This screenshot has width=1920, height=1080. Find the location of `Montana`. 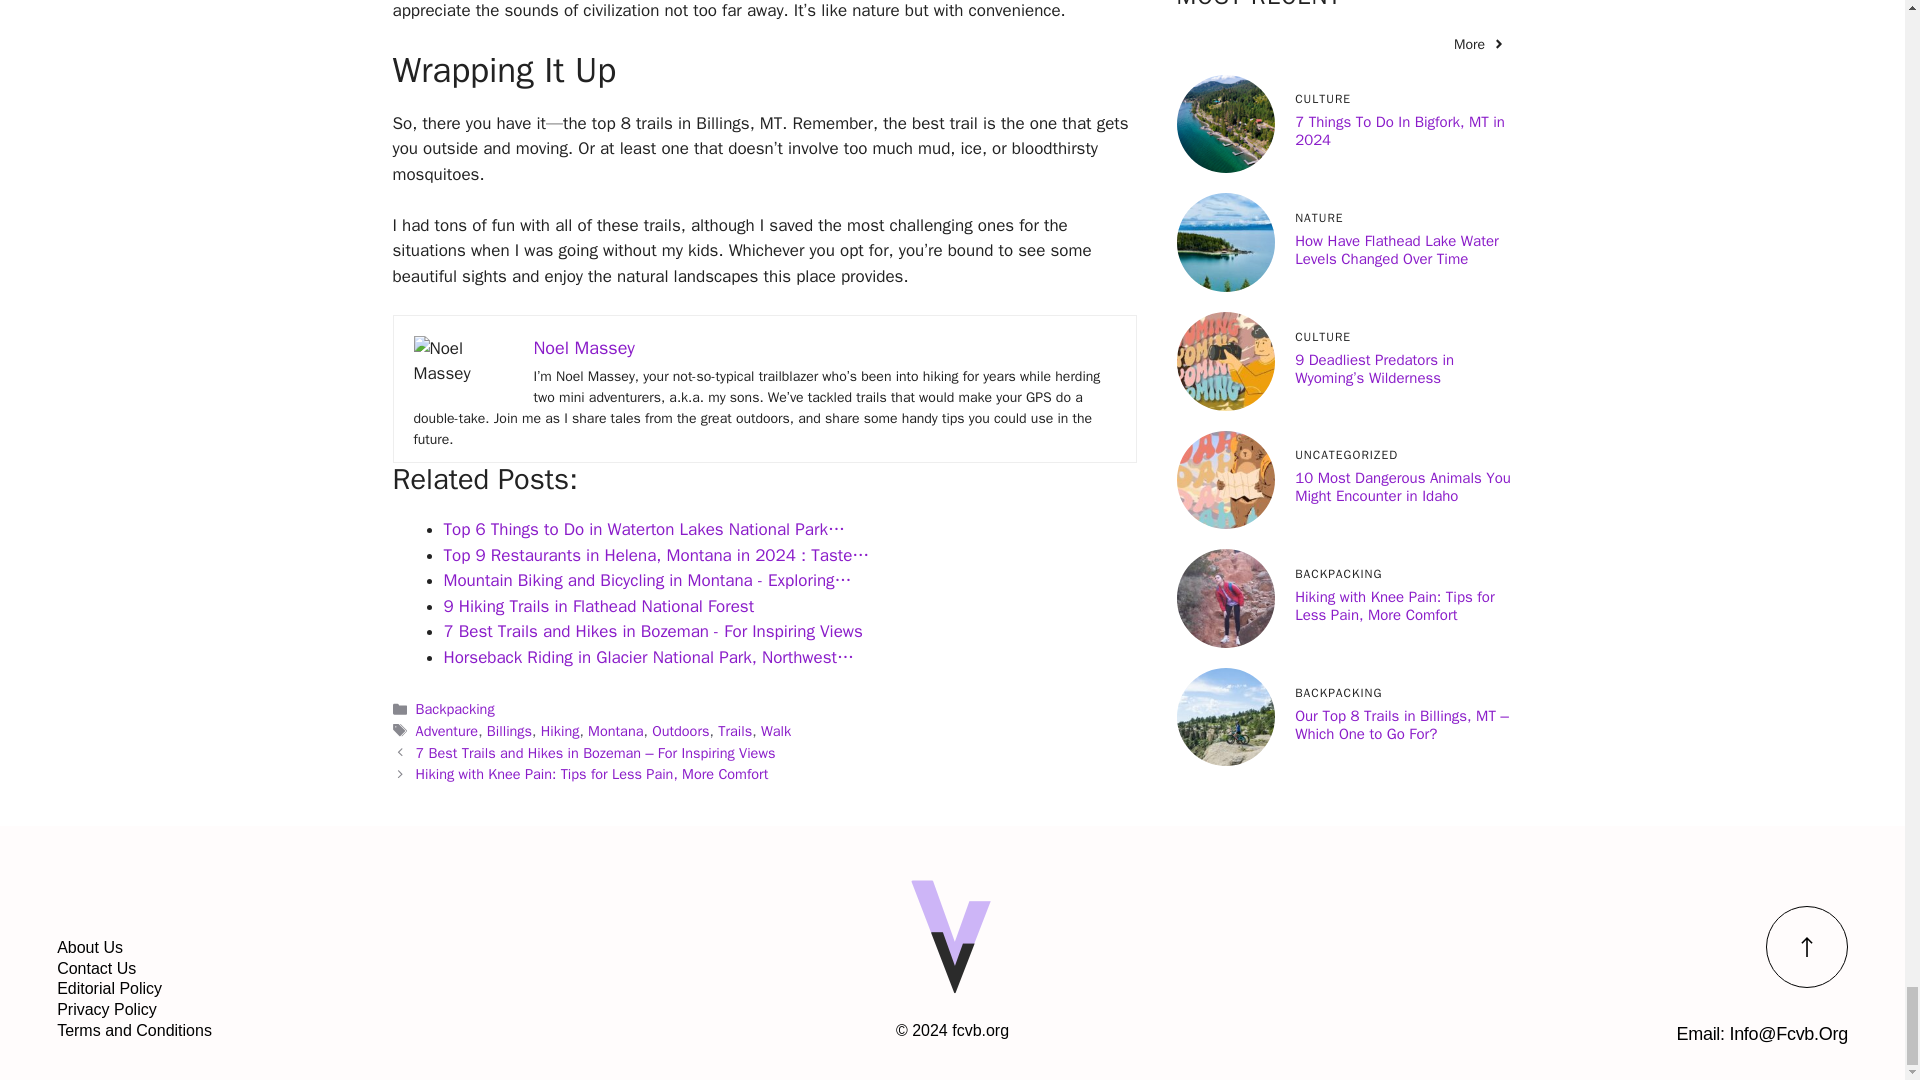

Montana is located at coordinates (615, 730).